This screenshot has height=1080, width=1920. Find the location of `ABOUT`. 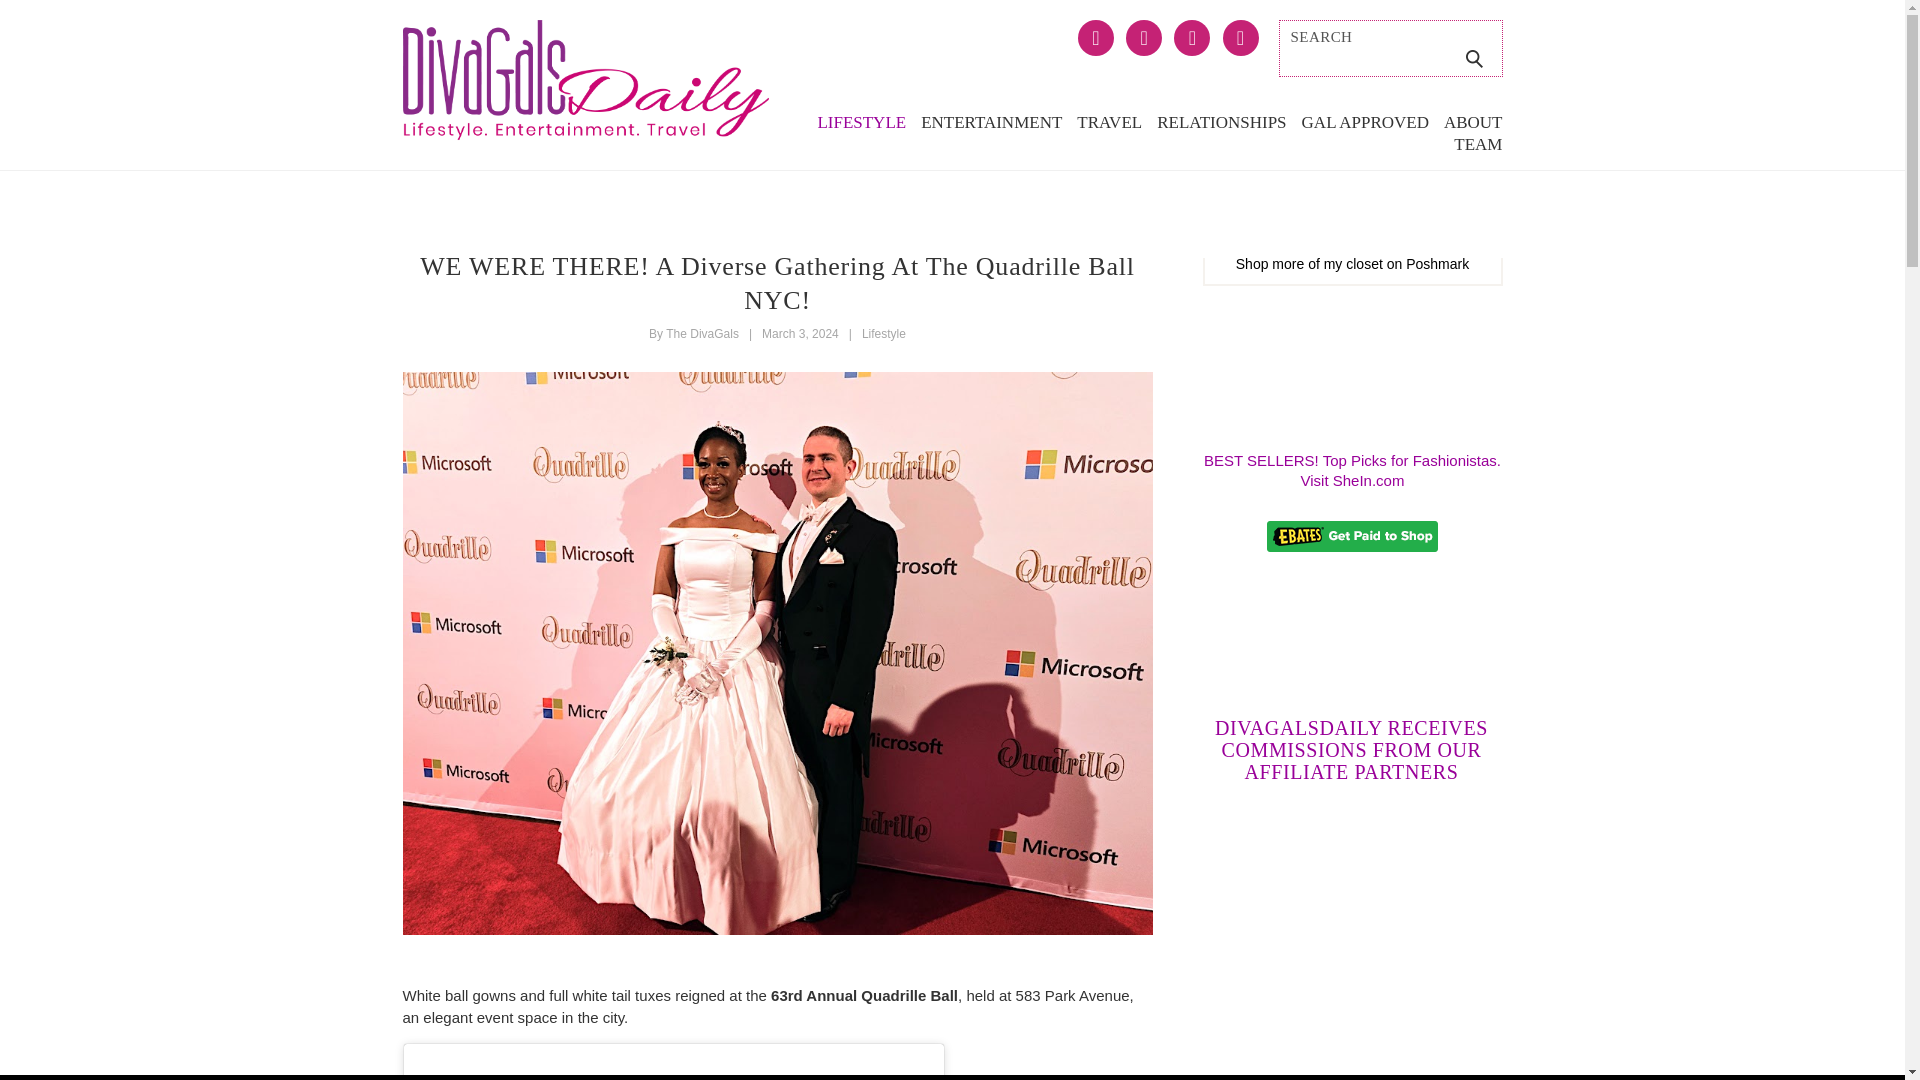

ABOUT is located at coordinates (1473, 122).